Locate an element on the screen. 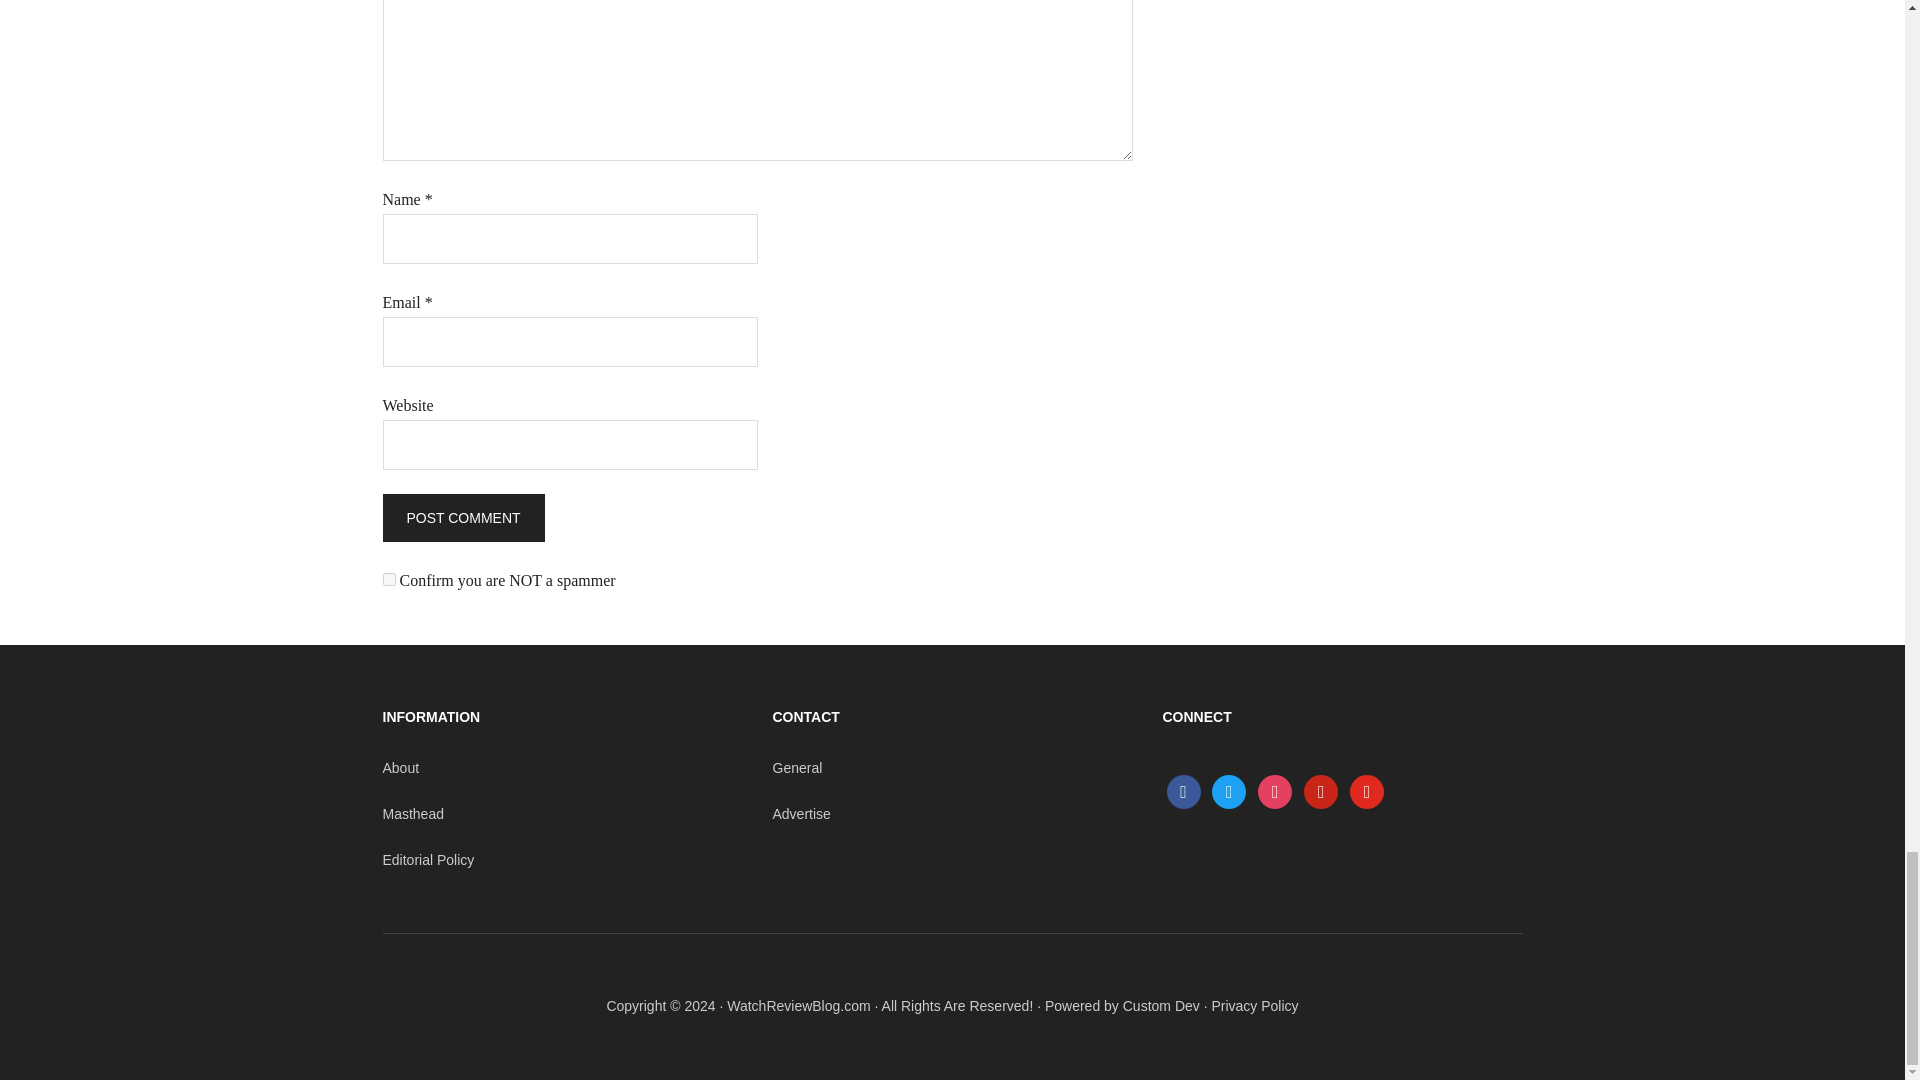 This screenshot has width=1920, height=1080. Twitter is located at coordinates (1228, 791).